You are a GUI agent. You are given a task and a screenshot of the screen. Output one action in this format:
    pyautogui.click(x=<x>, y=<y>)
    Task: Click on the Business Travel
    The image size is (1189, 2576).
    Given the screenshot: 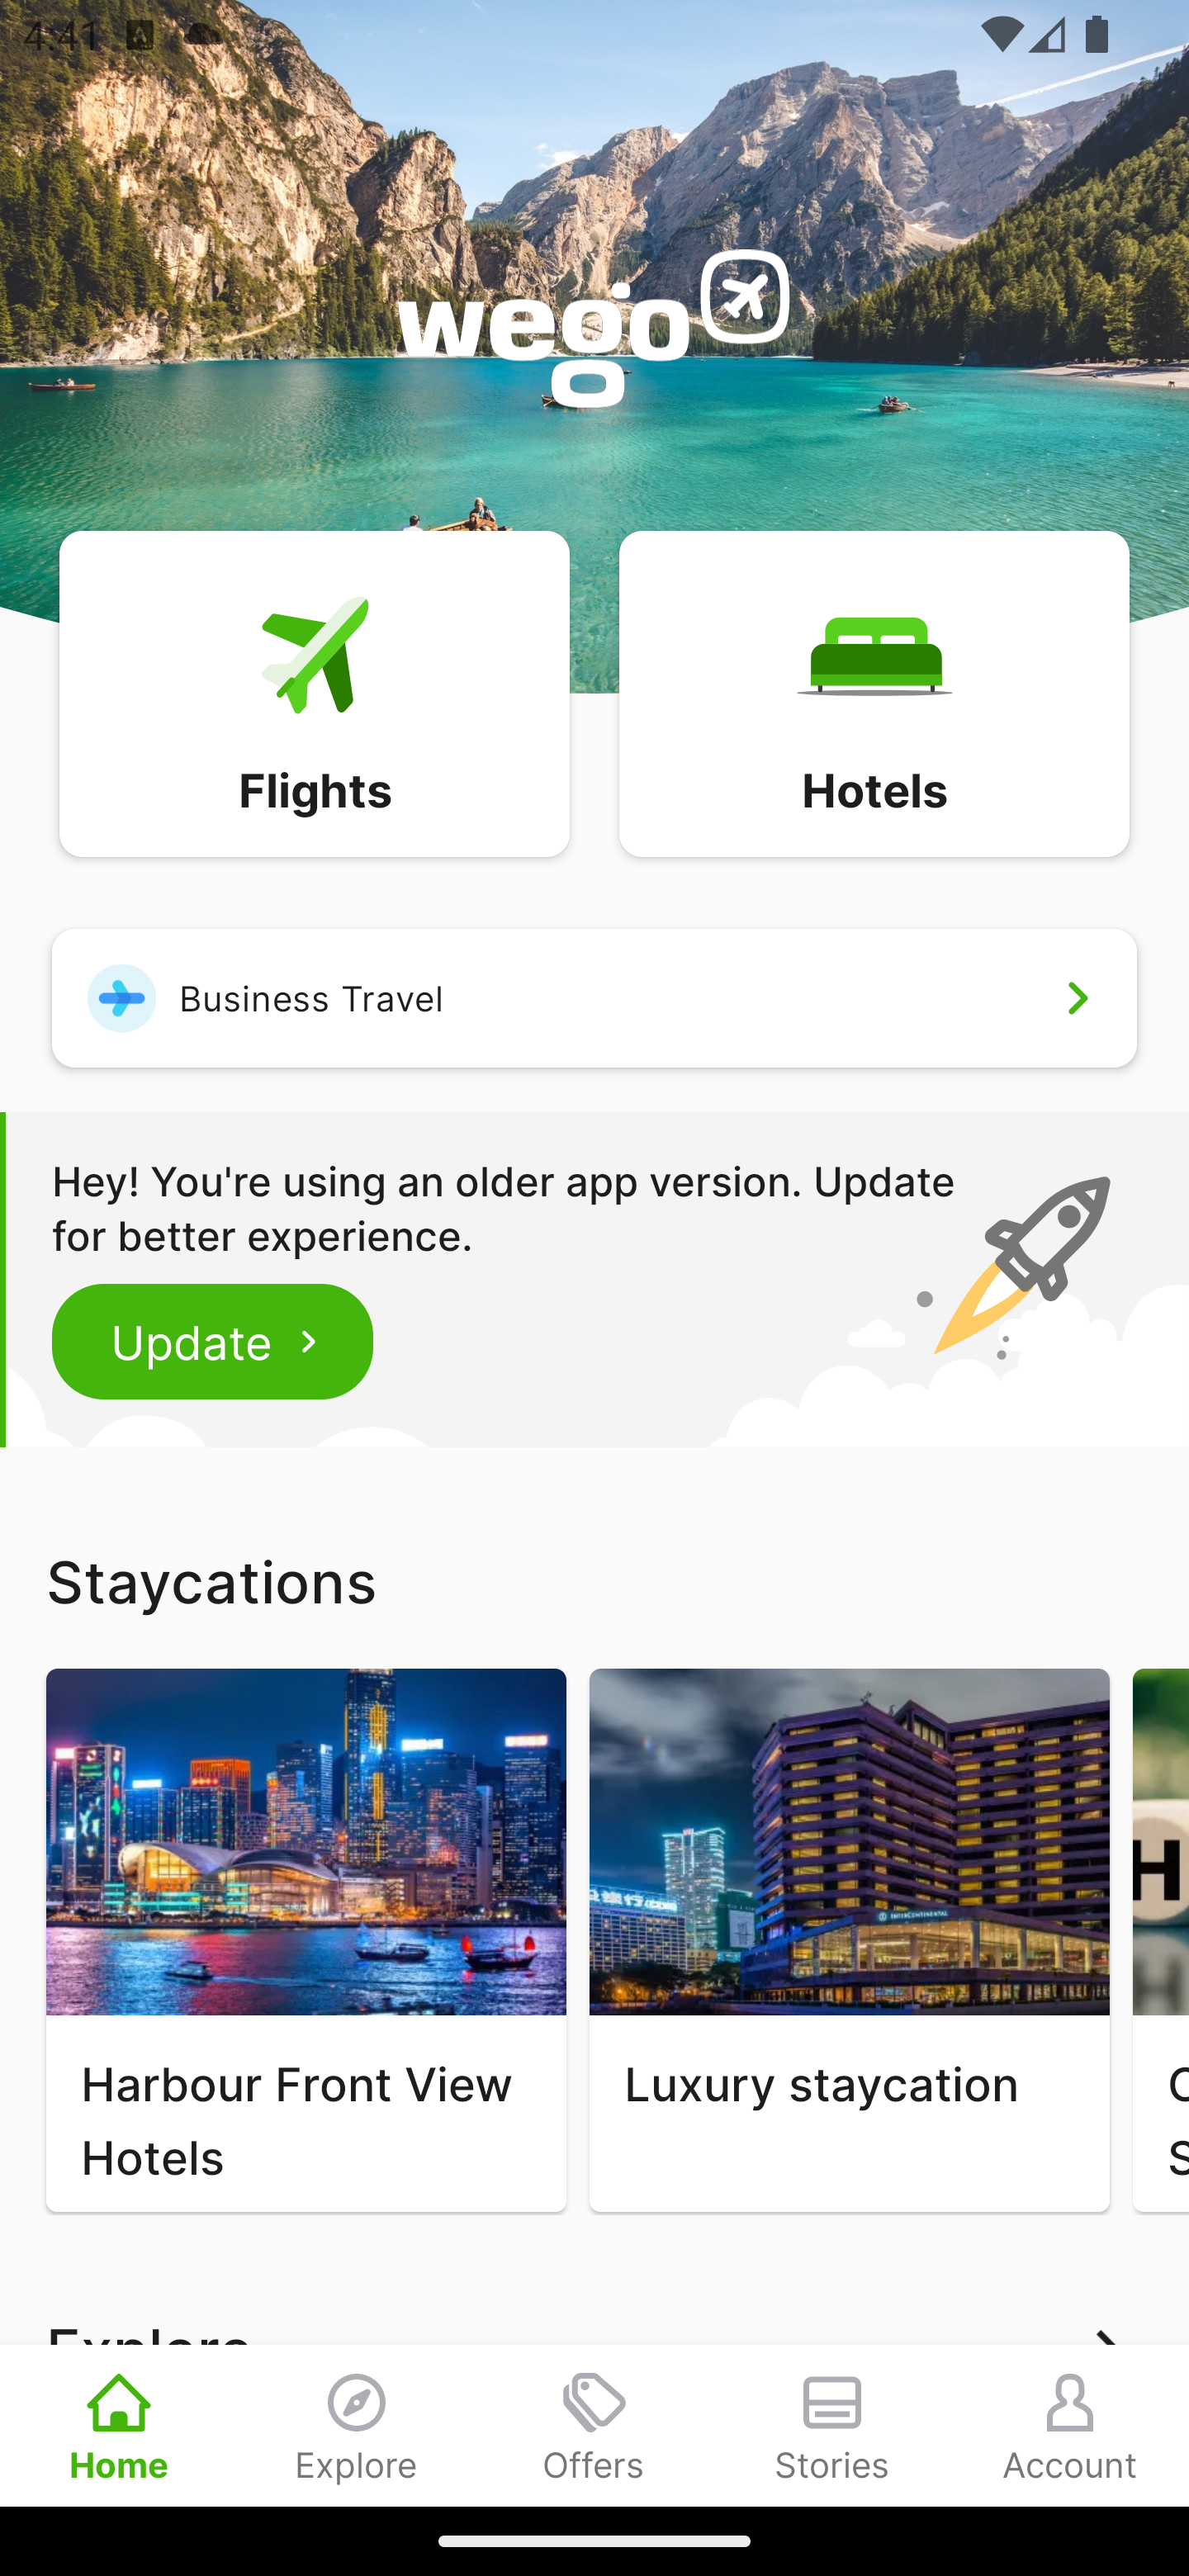 What is the action you would take?
    pyautogui.click(x=594, y=997)
    